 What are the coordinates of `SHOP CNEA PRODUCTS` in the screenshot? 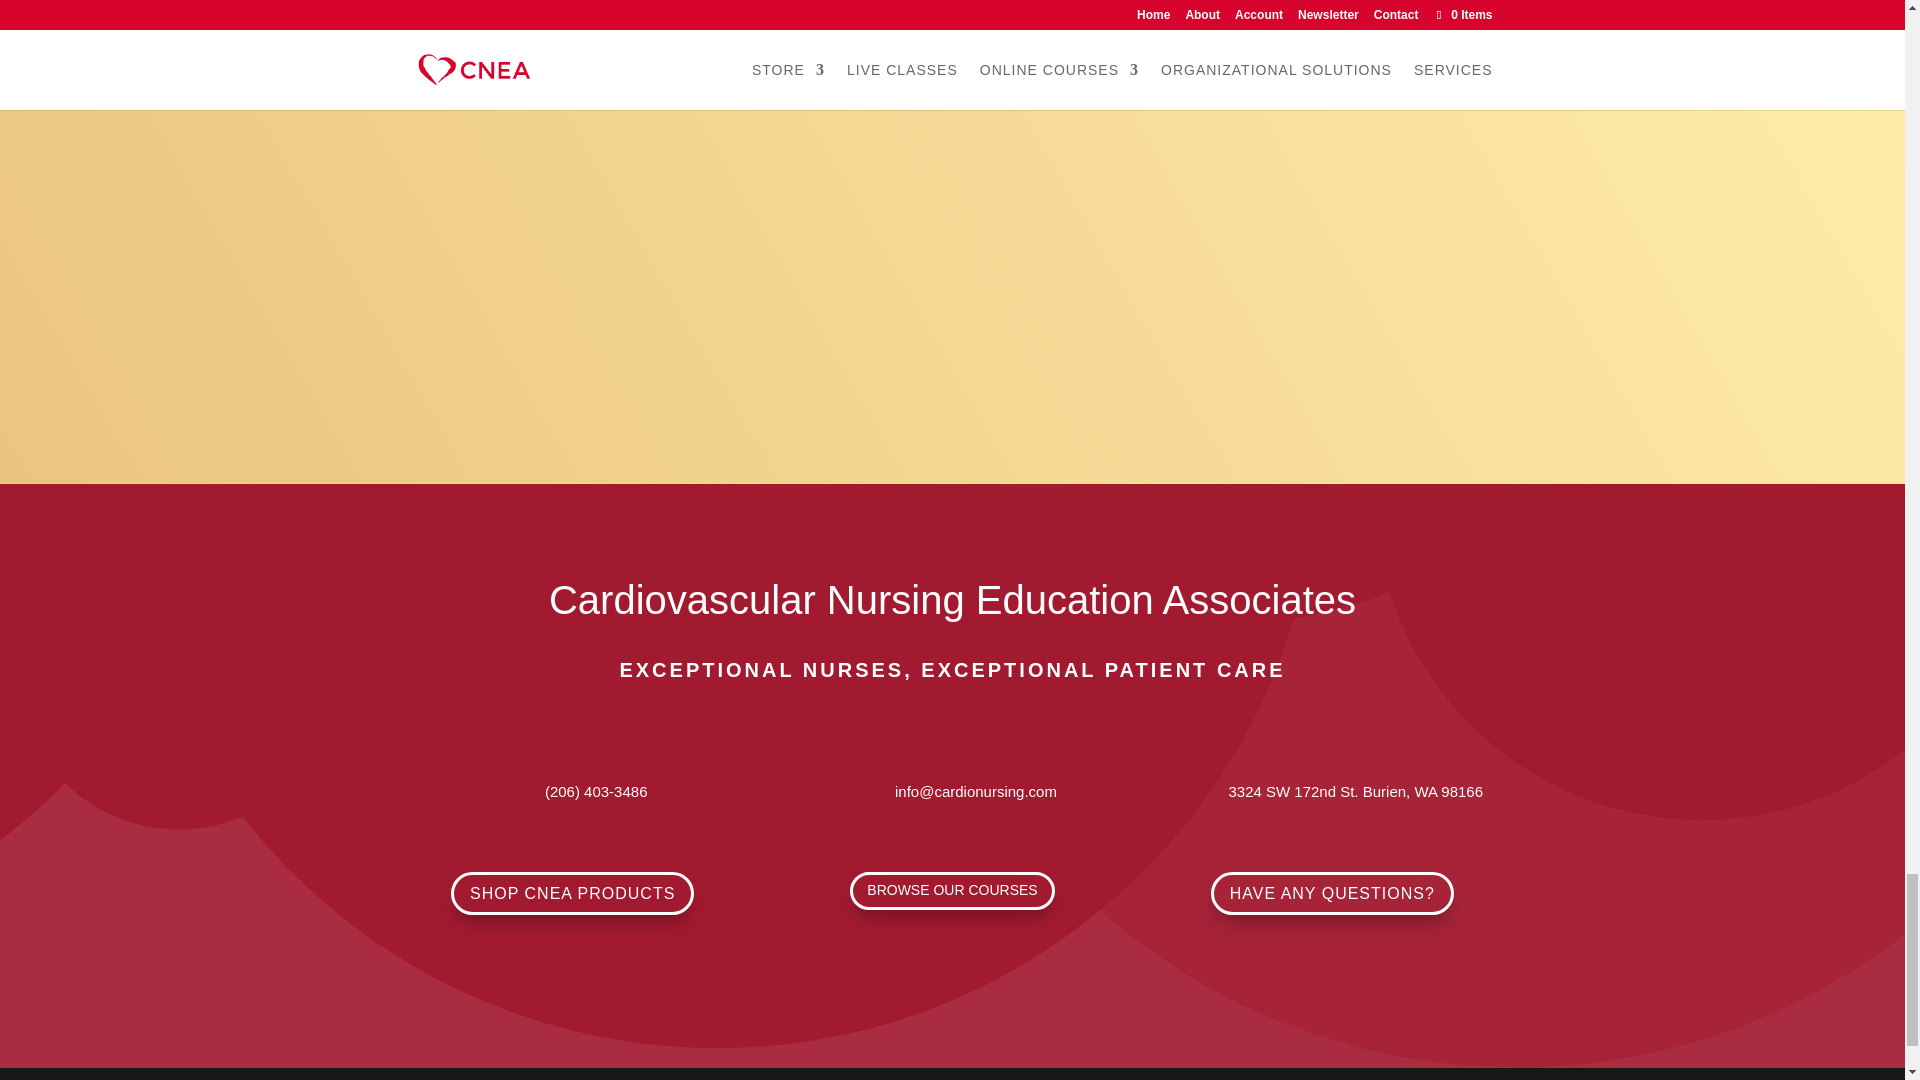 It's located at (572, 892).